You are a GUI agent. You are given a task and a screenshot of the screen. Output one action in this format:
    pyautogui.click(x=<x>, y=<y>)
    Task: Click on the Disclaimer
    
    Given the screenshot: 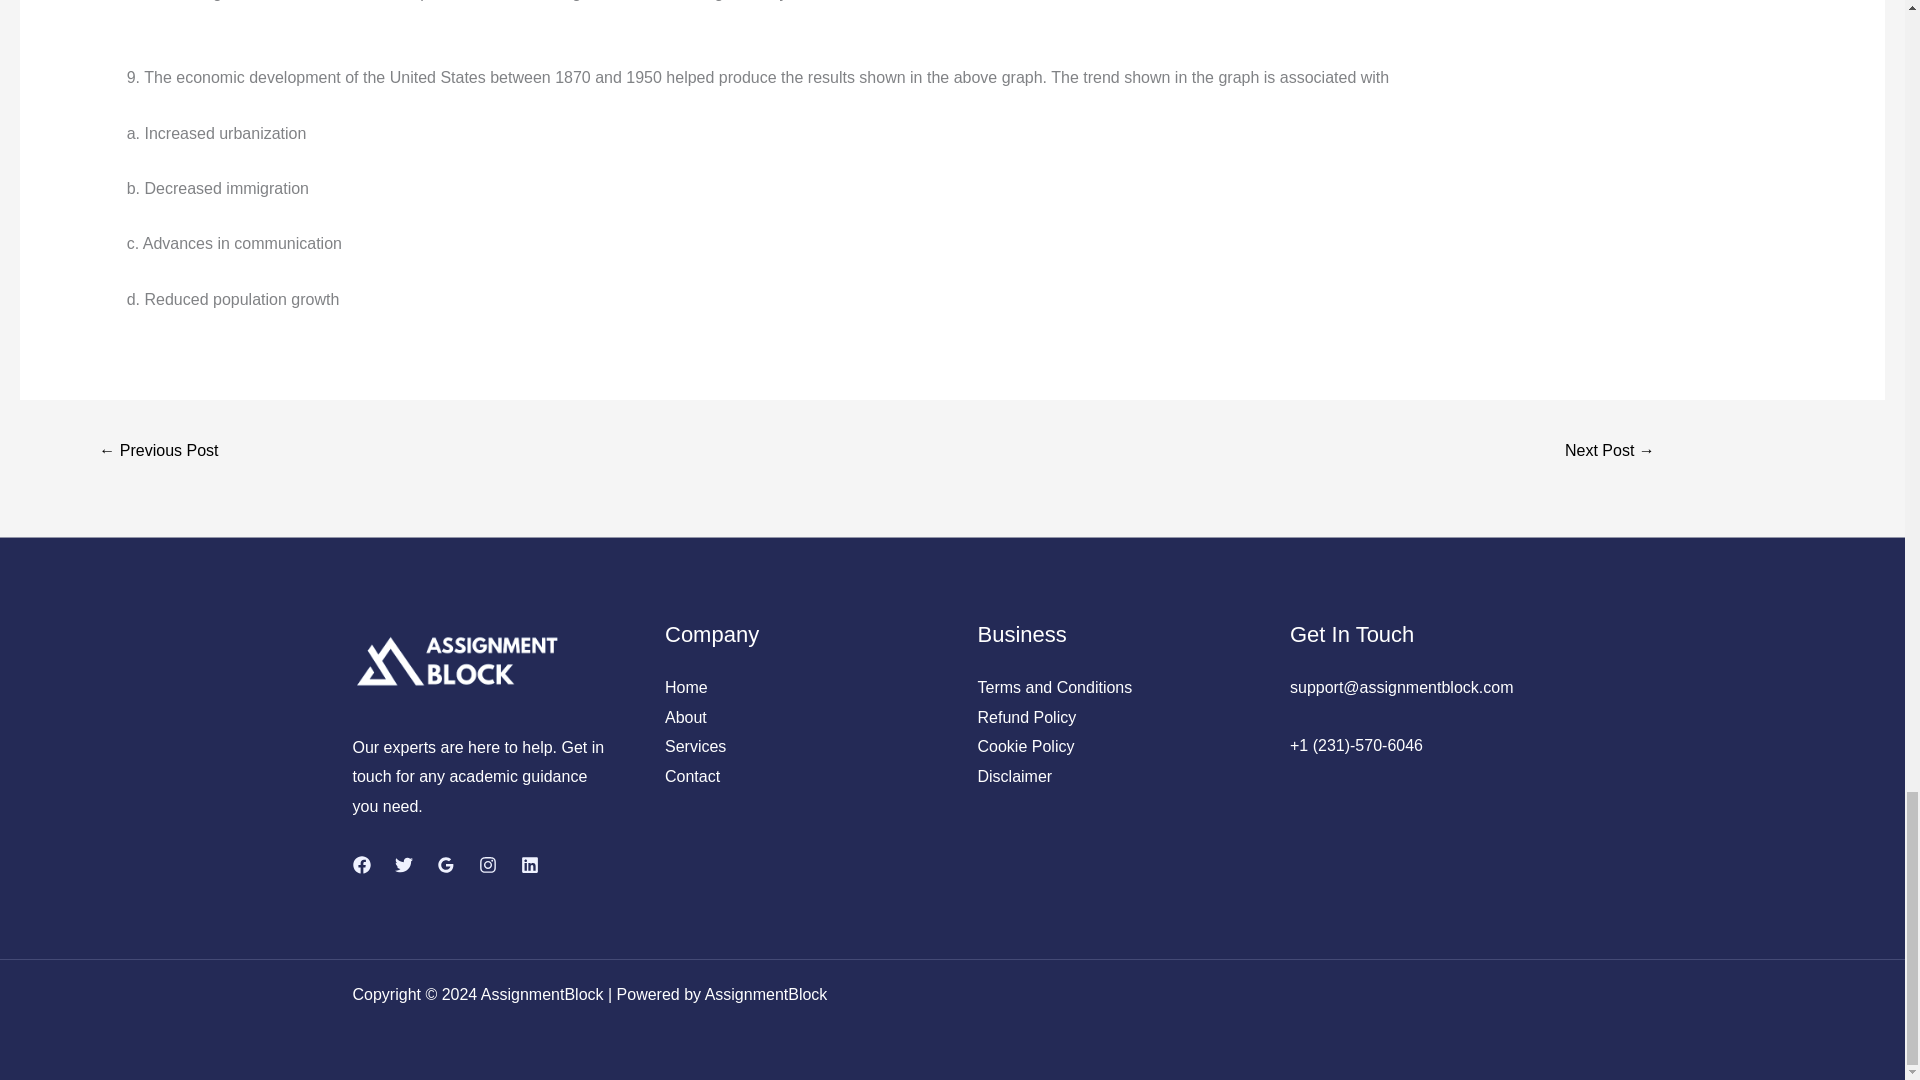 What is the action you would take?
    pyautogui.click(x=1014, y=776)
    